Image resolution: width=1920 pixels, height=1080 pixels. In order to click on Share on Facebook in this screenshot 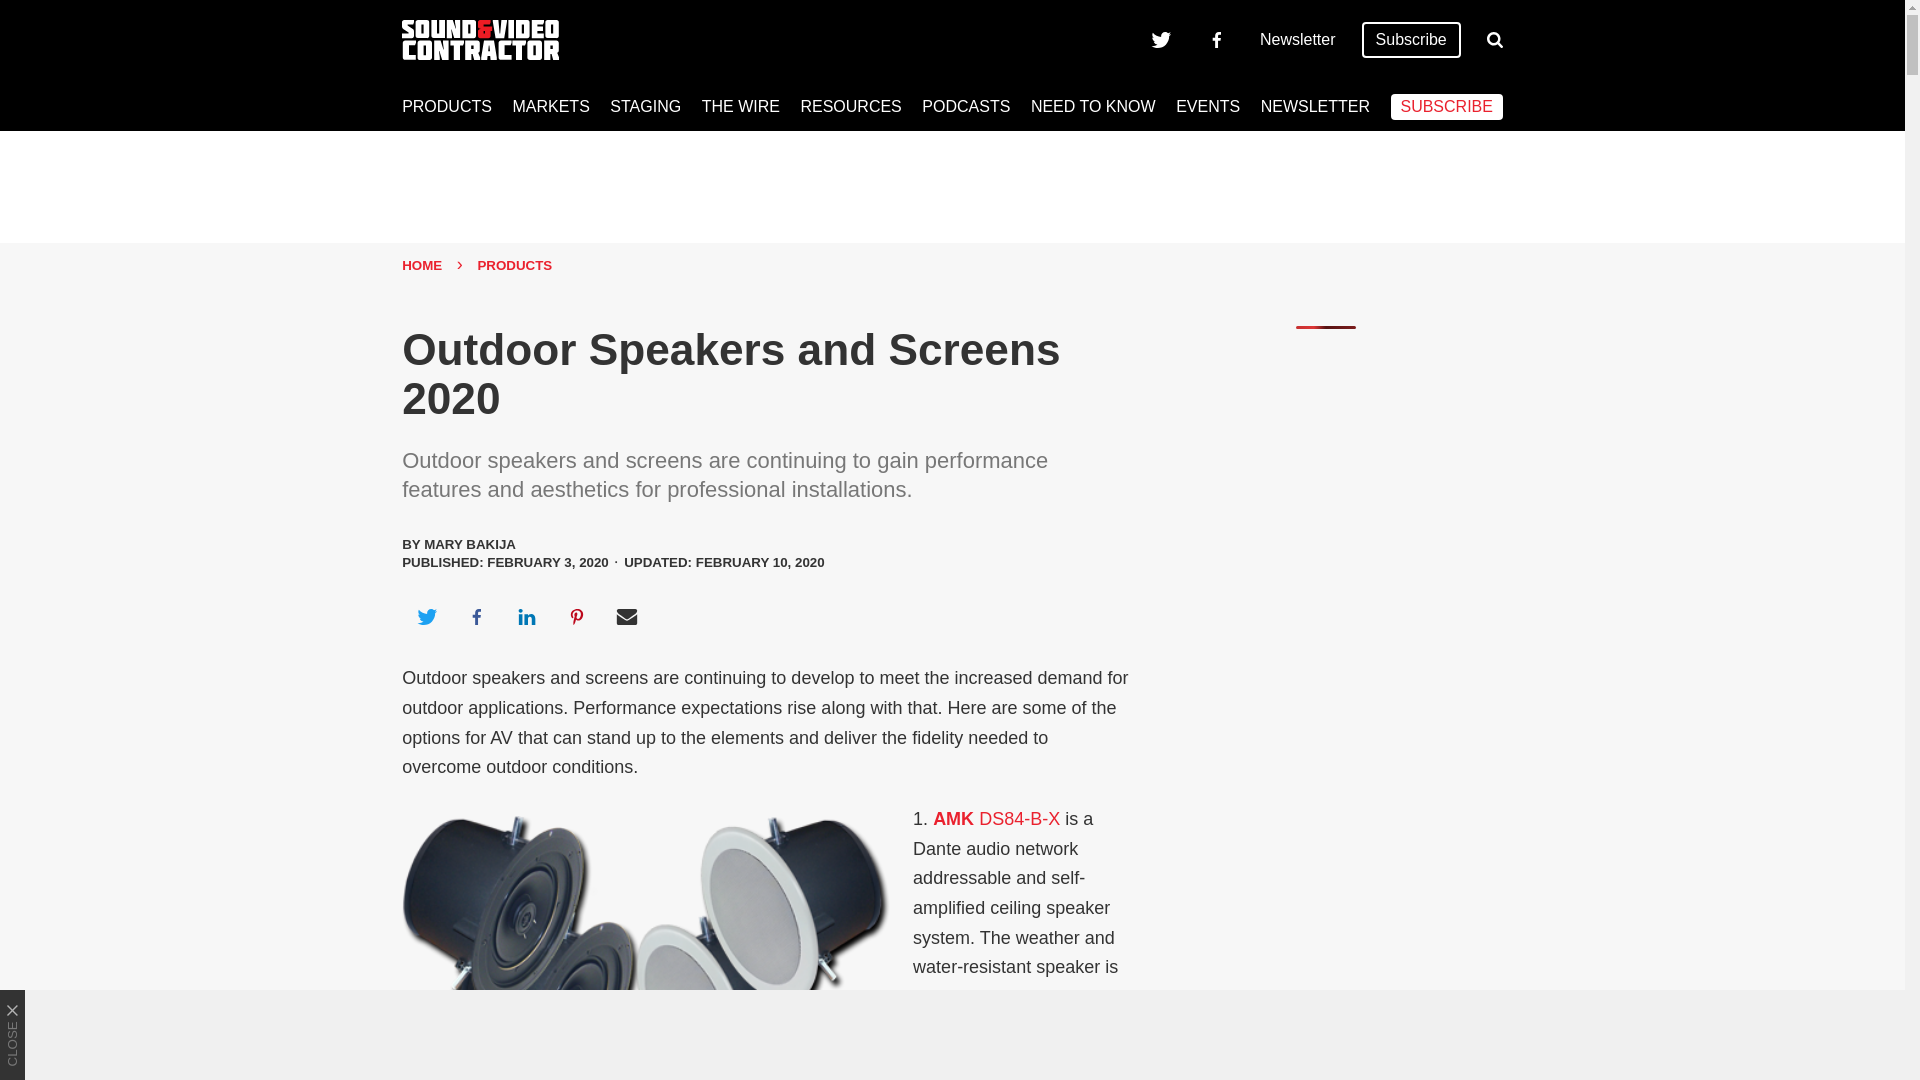, I will do `click(476, 616)`.